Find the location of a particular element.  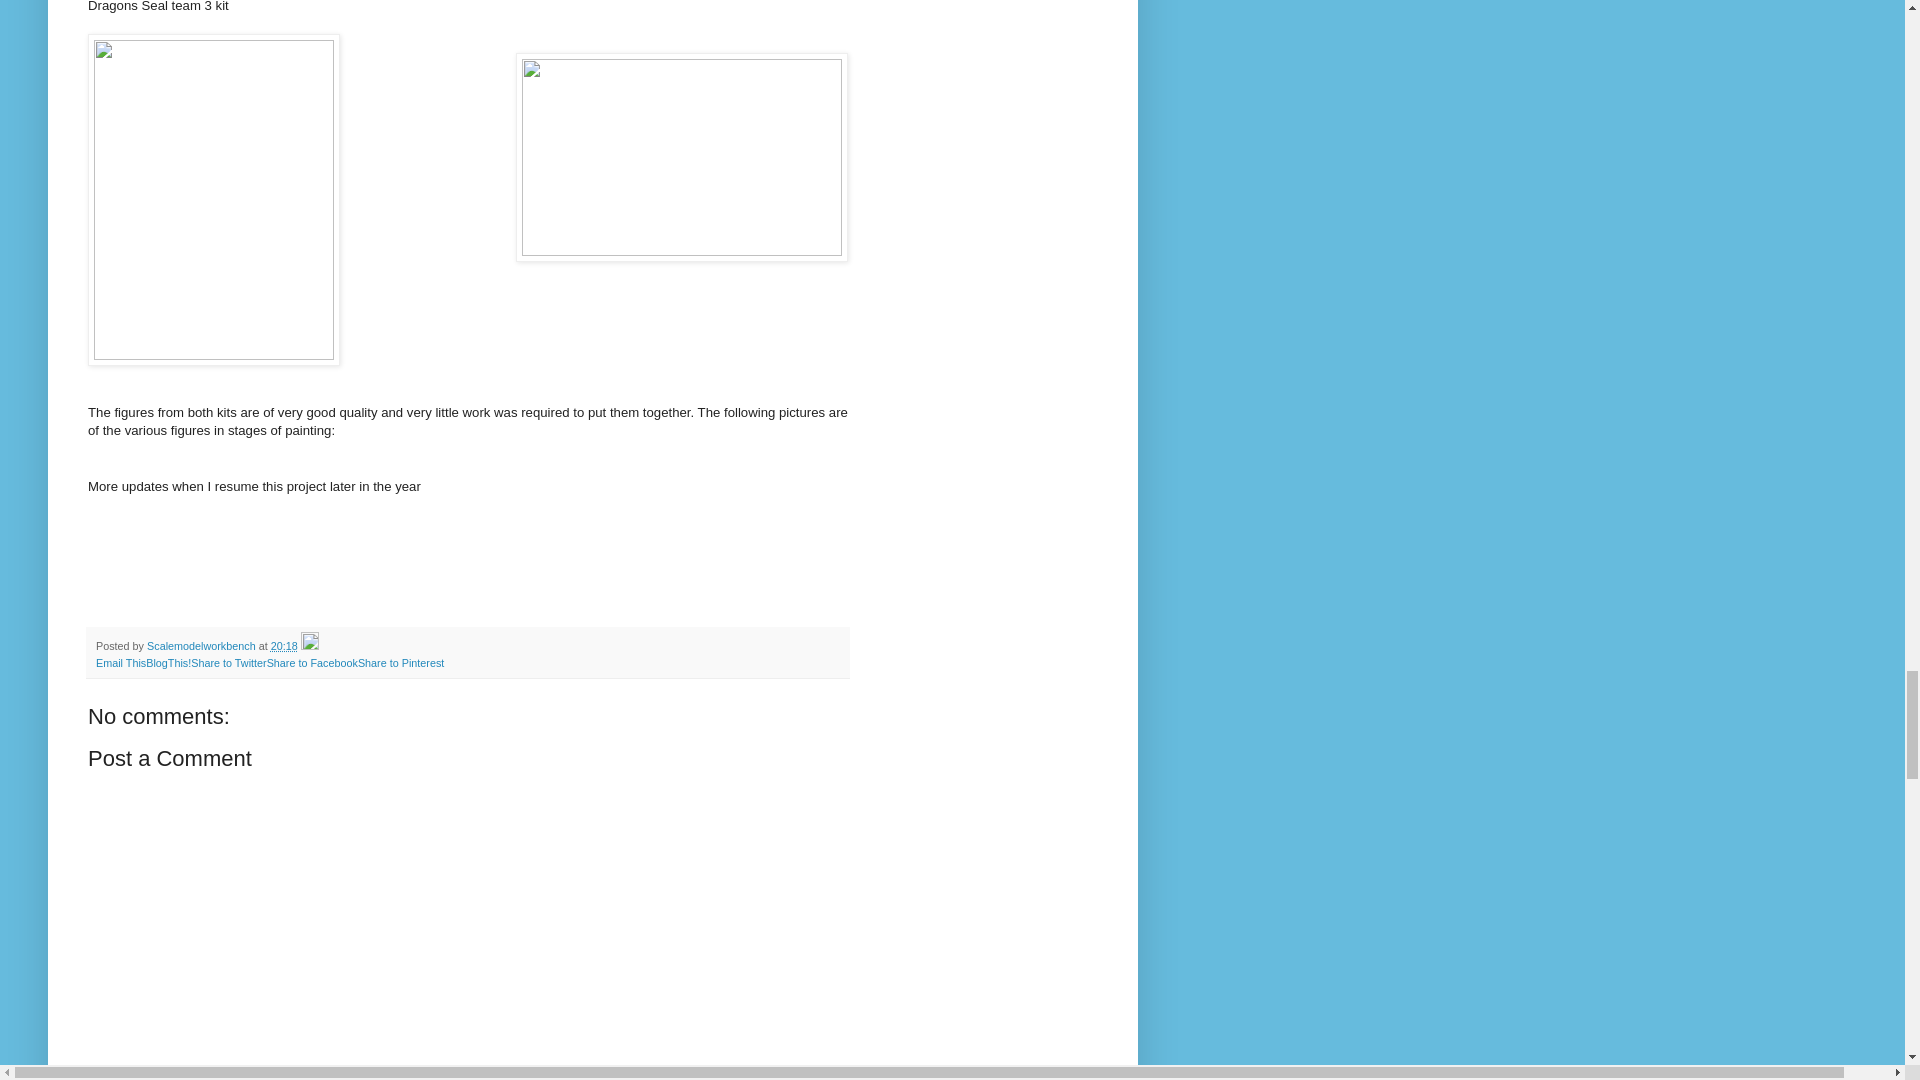

Scalemodelworkbench is located at coordinates (203, 646).